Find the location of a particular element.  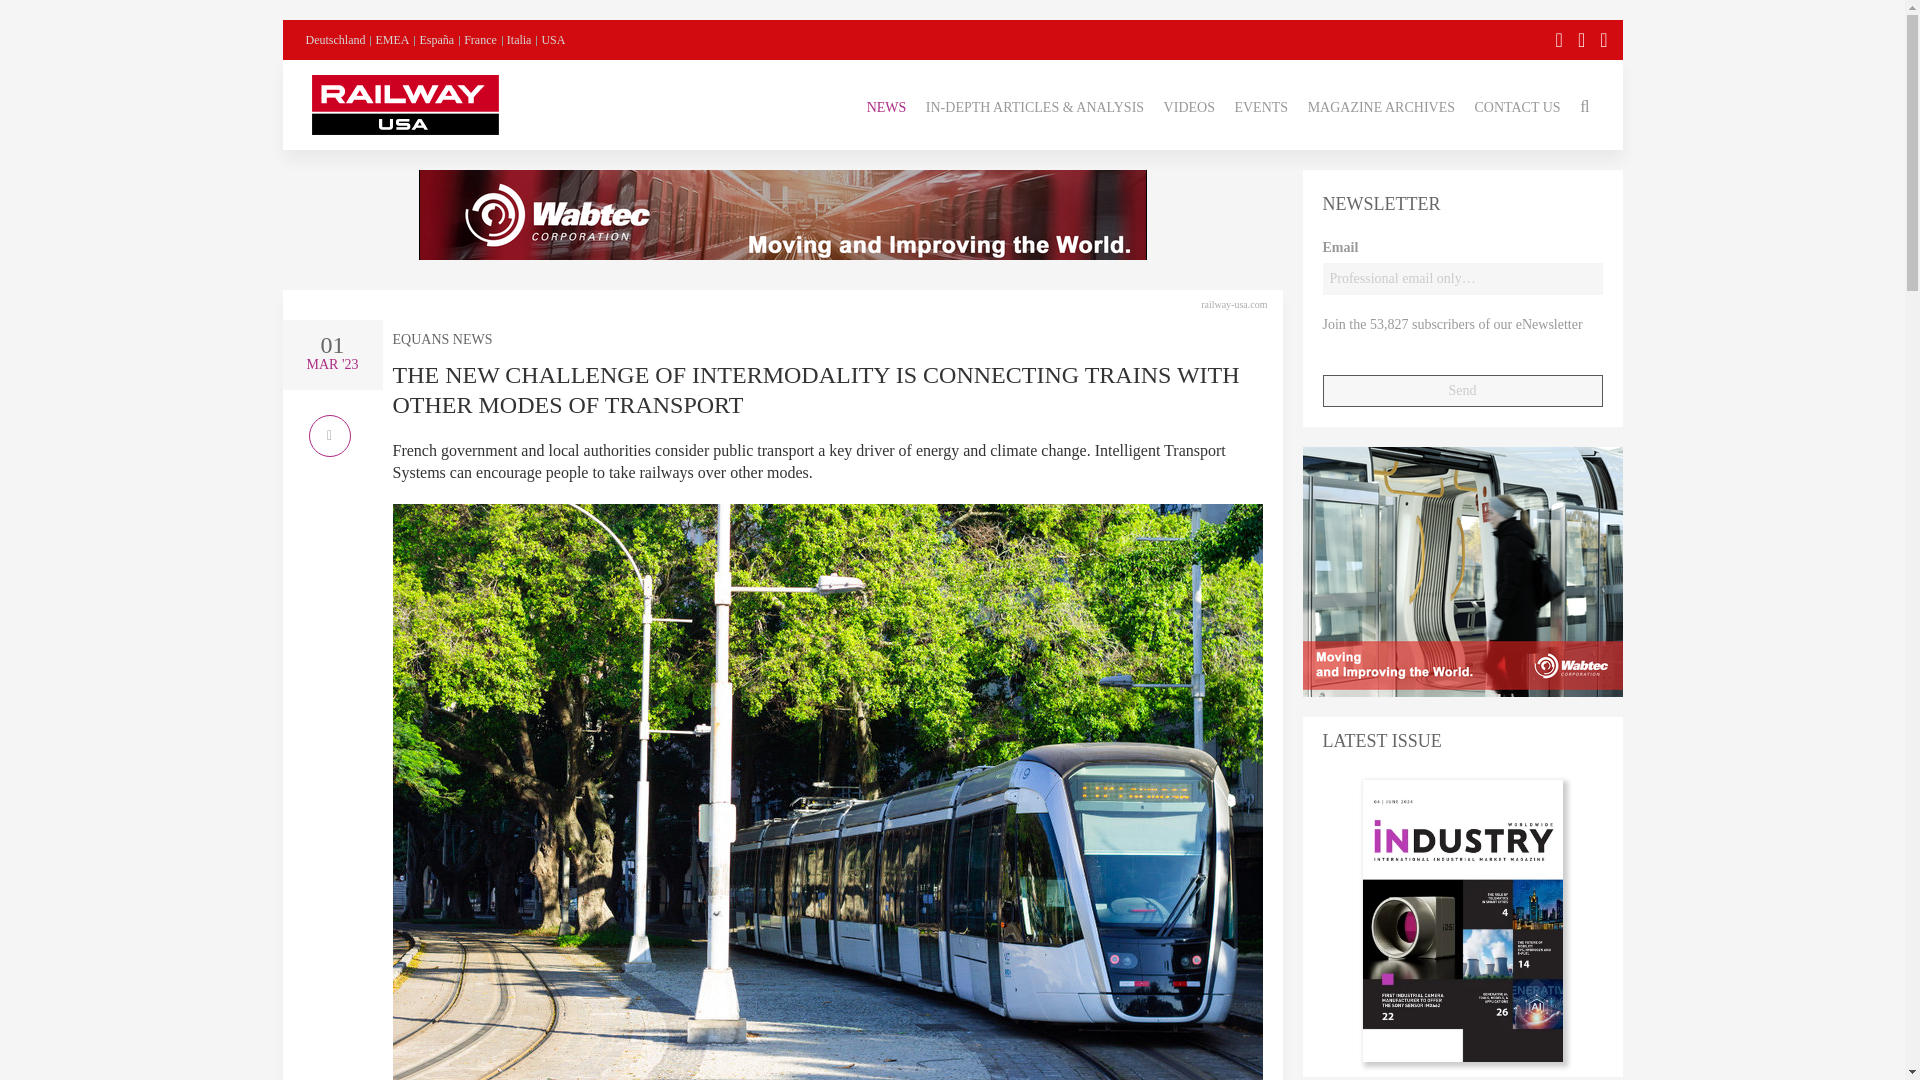

VIDEOS is located at coordinates (1189, 104).